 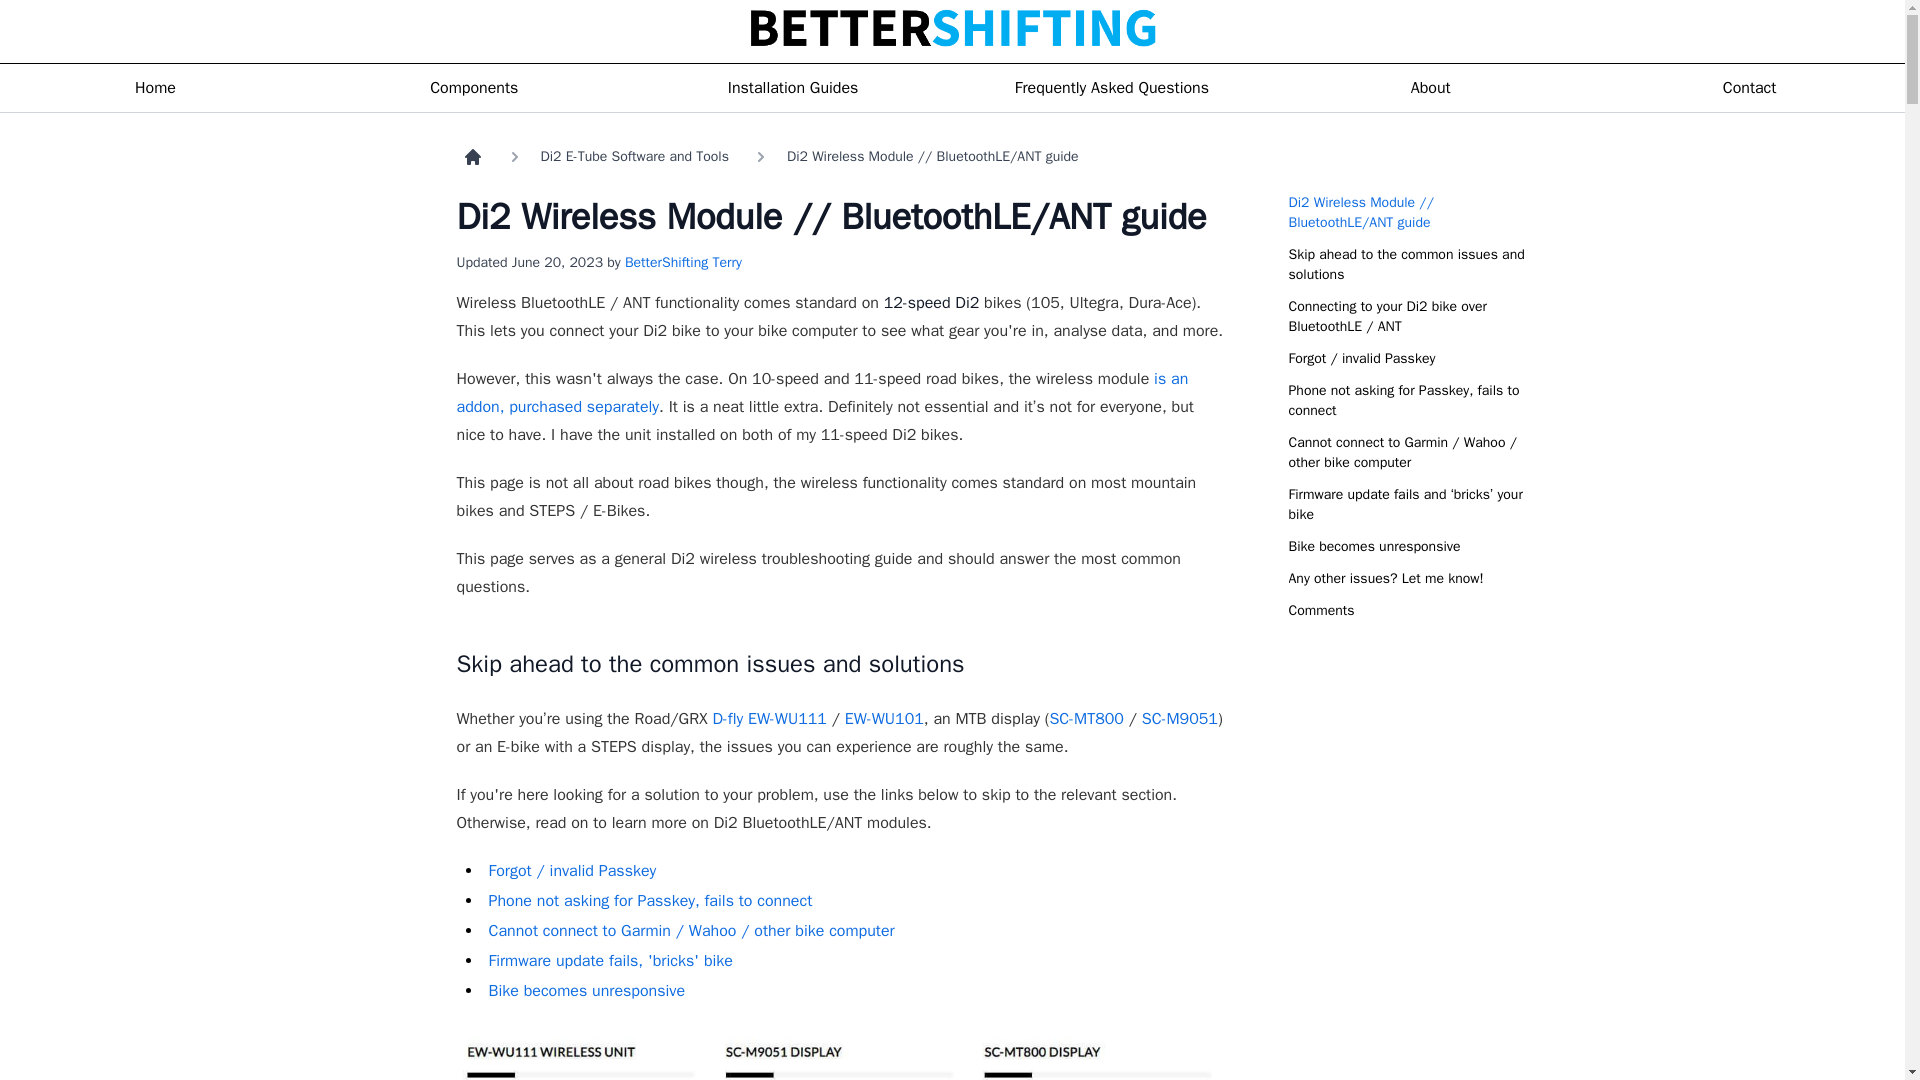 What do you see at coordinates (683, 262) in the screenshot?
I see `BetterShifting Terry` at bounding box center [683, 262].